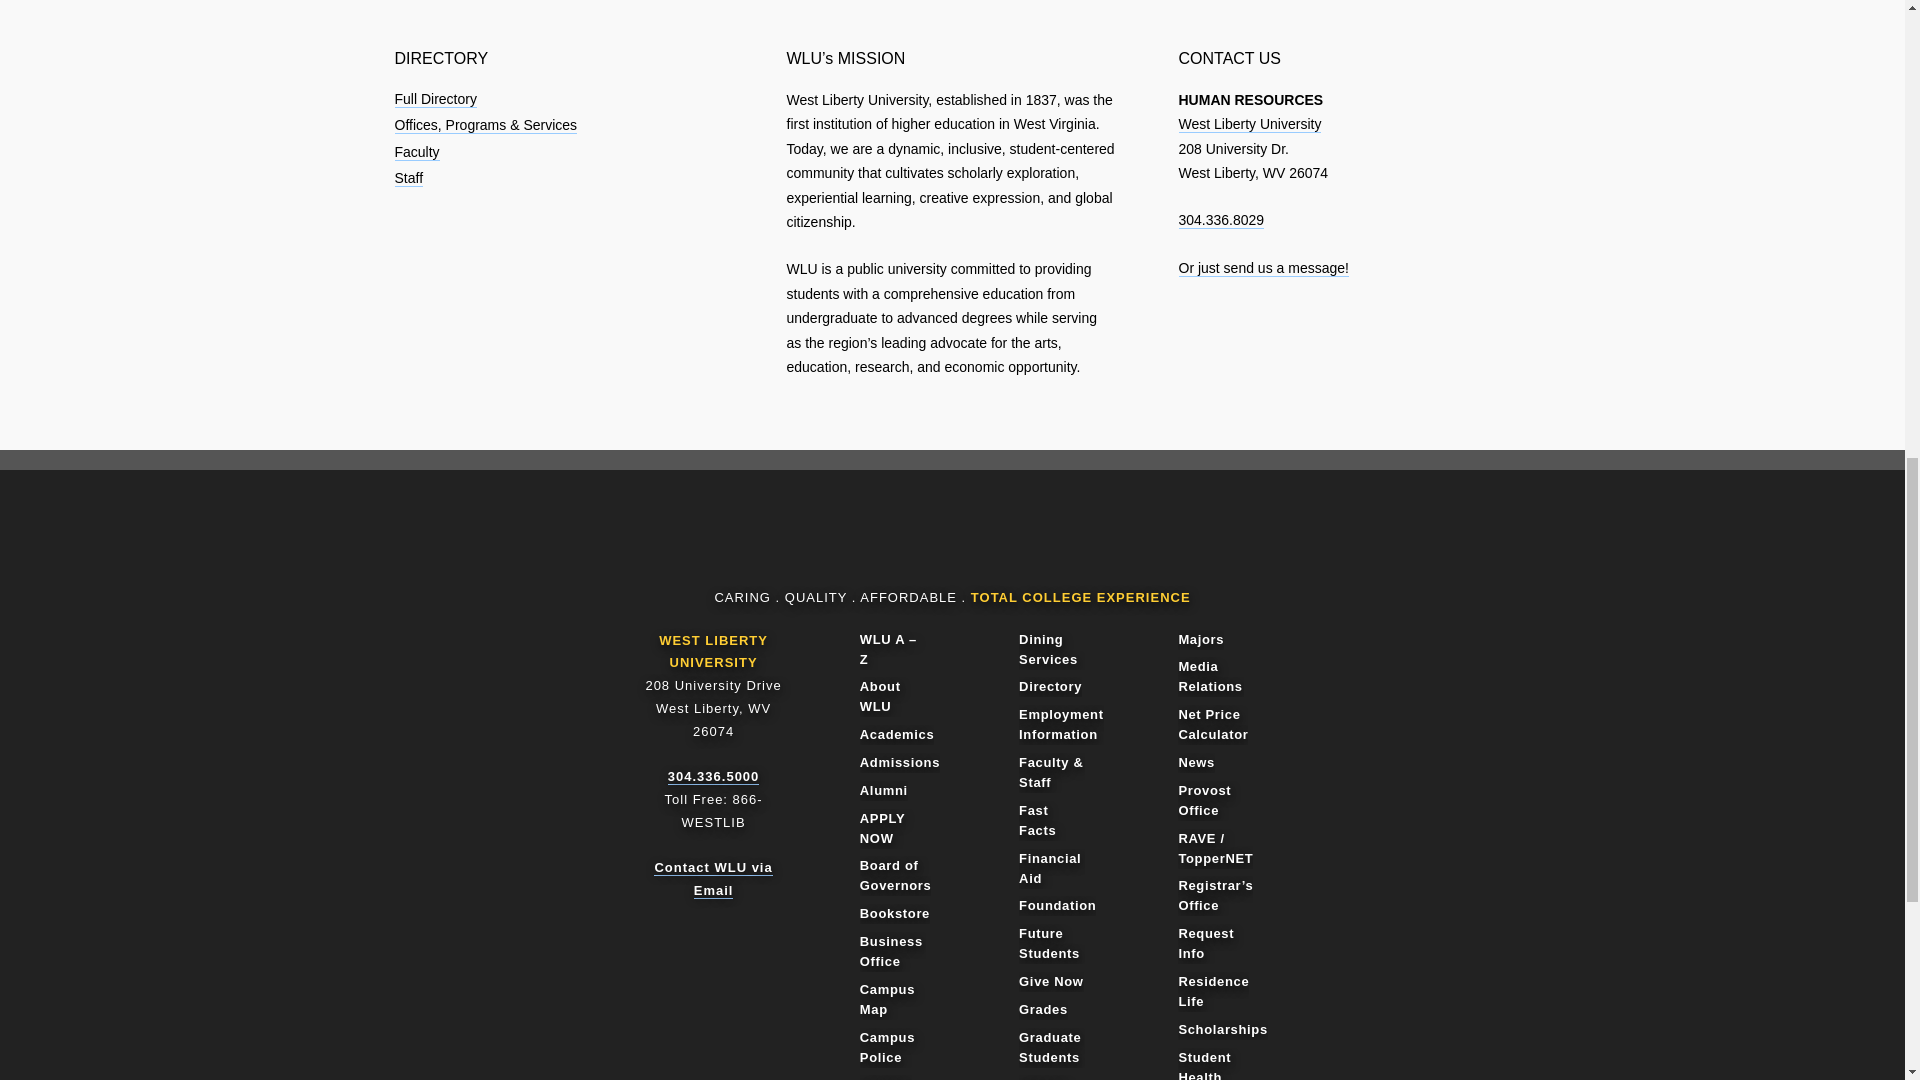 Image resolution: width=1920 pixels, height=1080 pixels. I want to click on Faculty, so click(416, 152).